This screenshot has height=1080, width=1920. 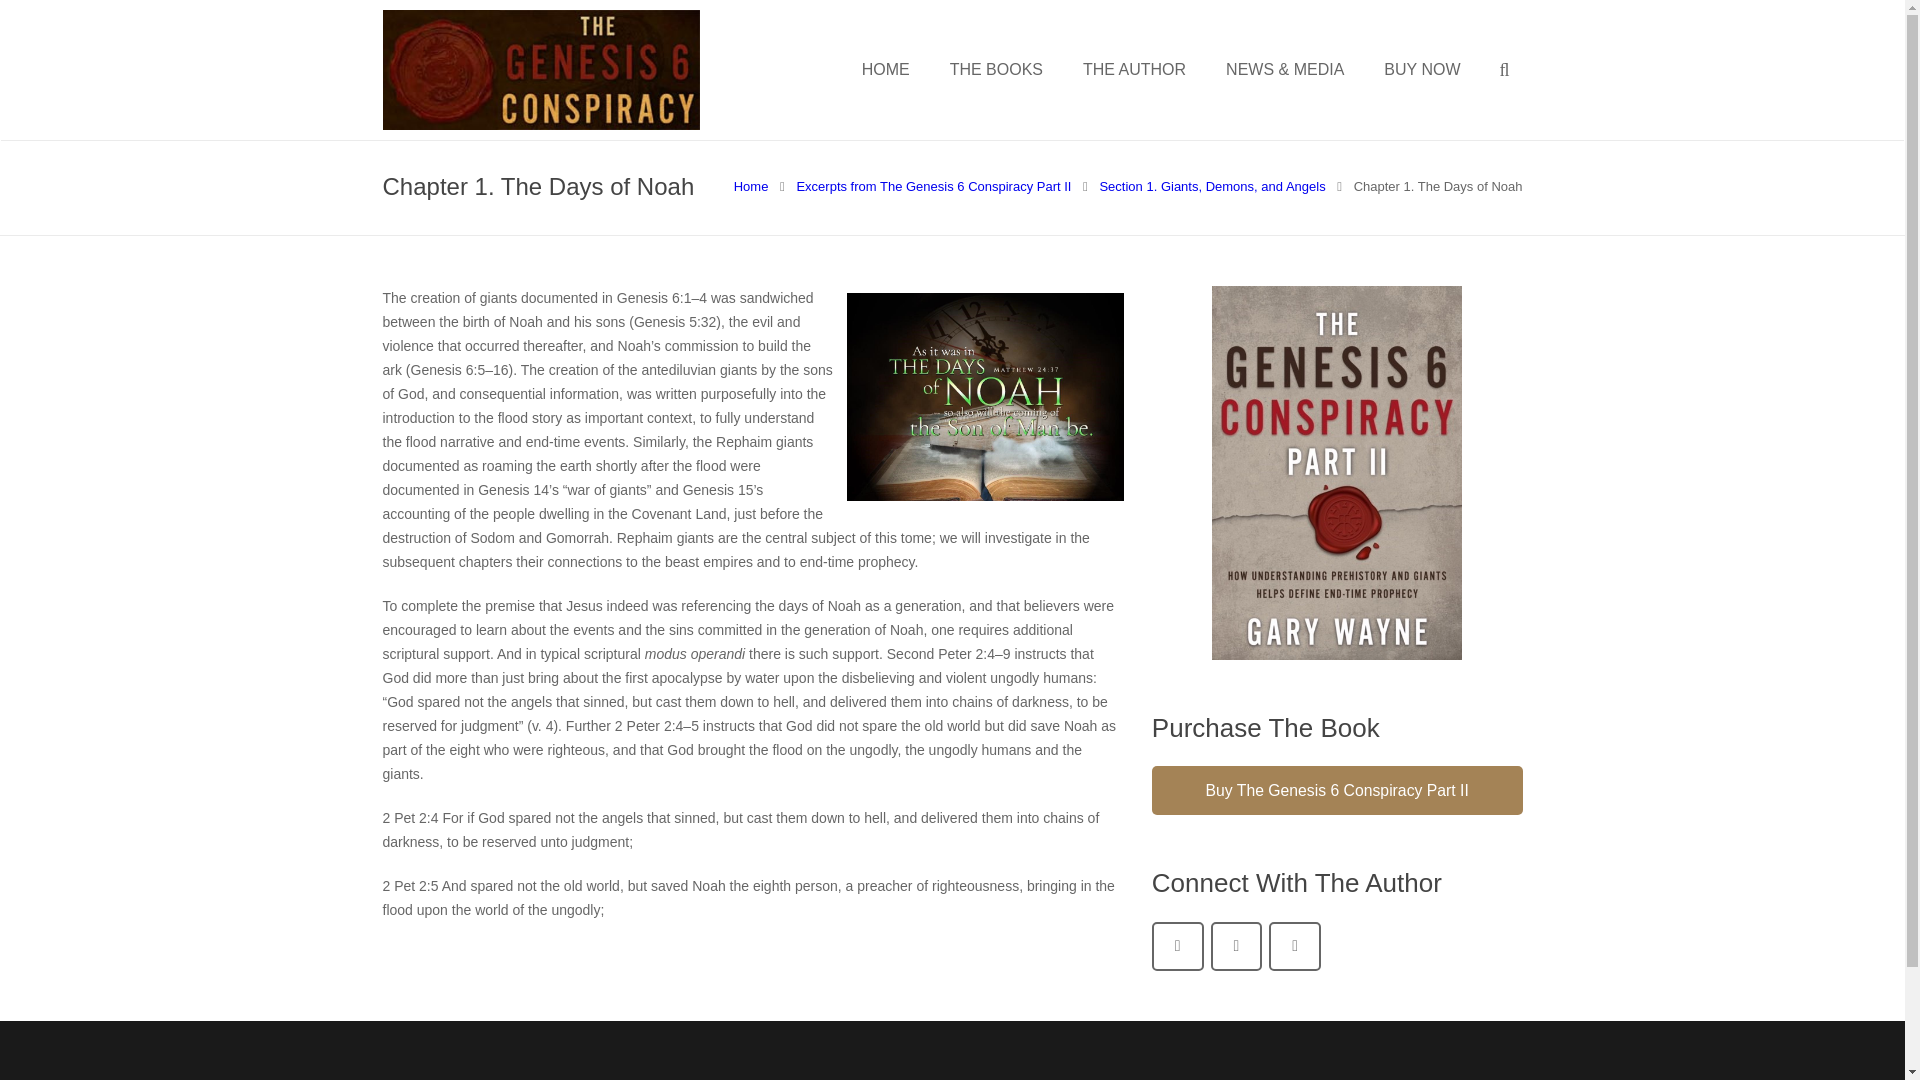 I want to click on Home, so click(x=751, y=186).